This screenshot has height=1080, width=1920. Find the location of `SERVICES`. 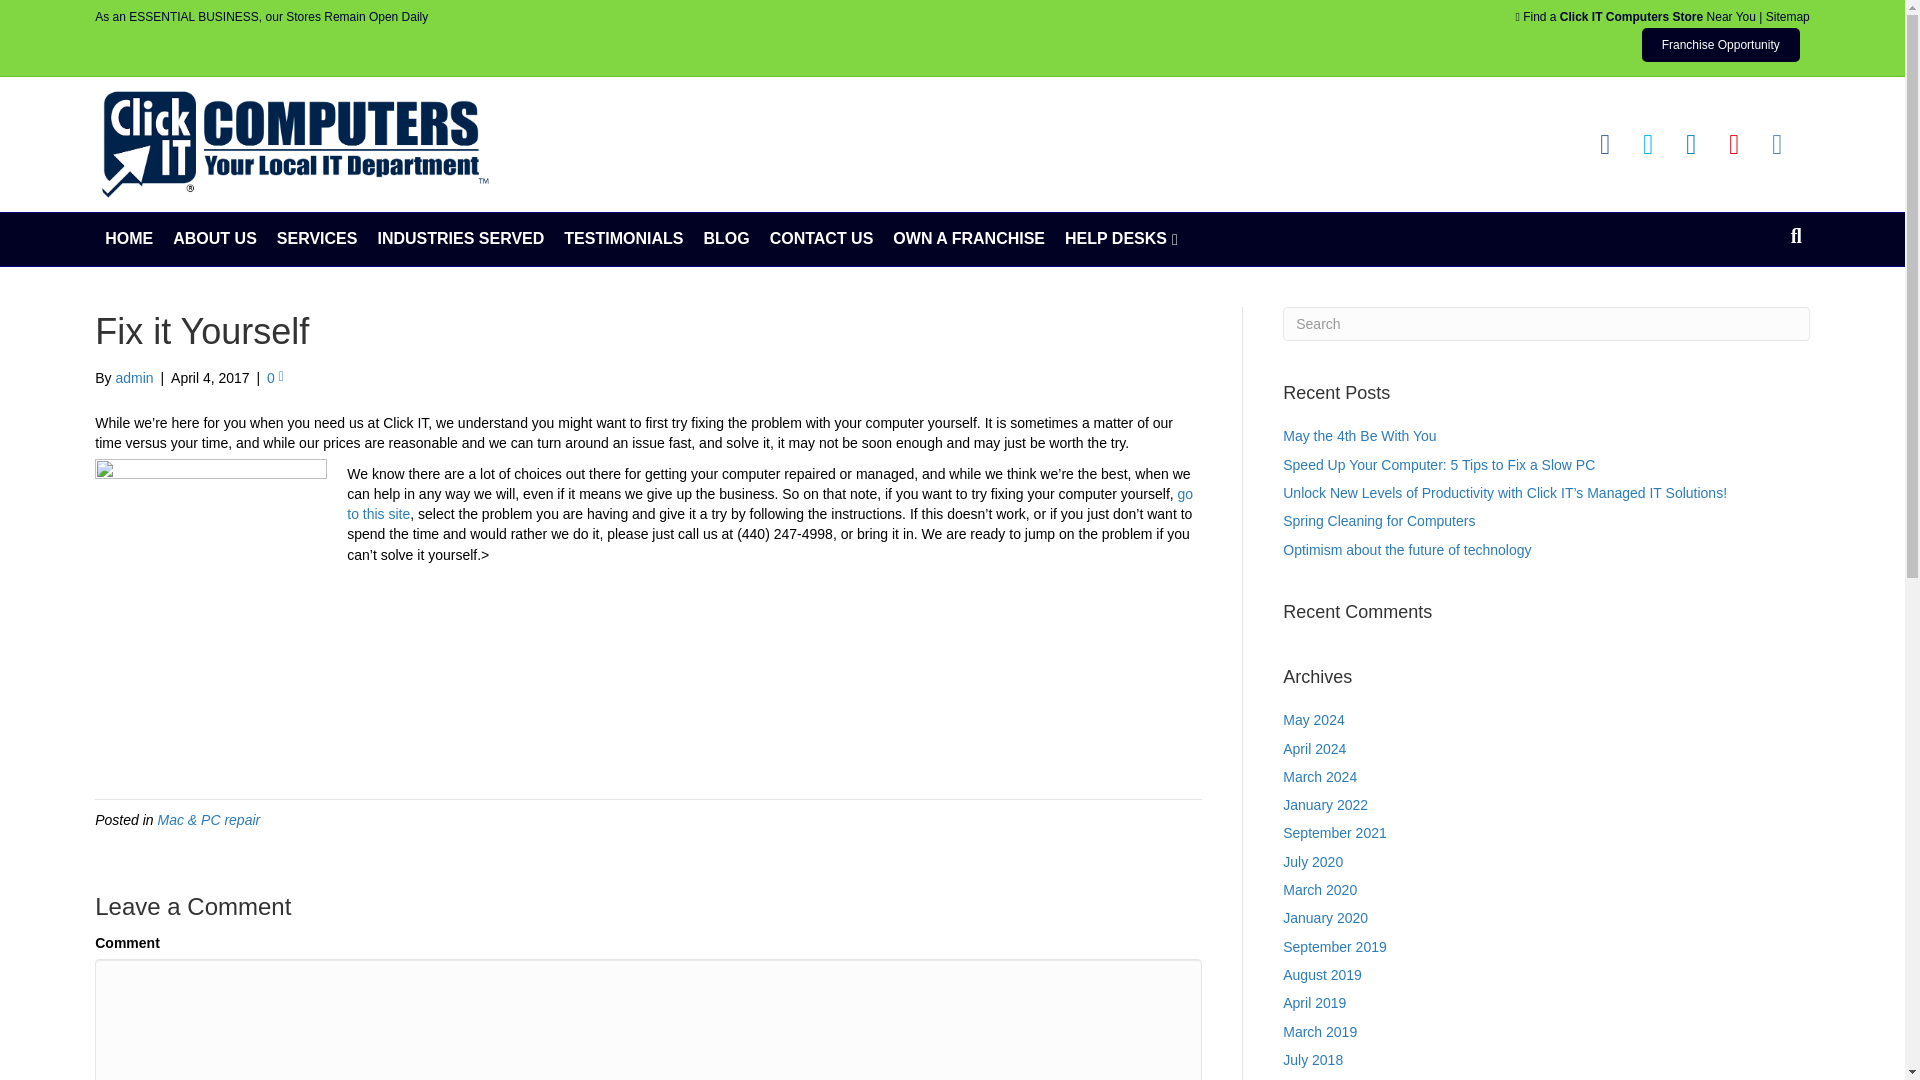

SERVICES is located at coordinates (317, 238).